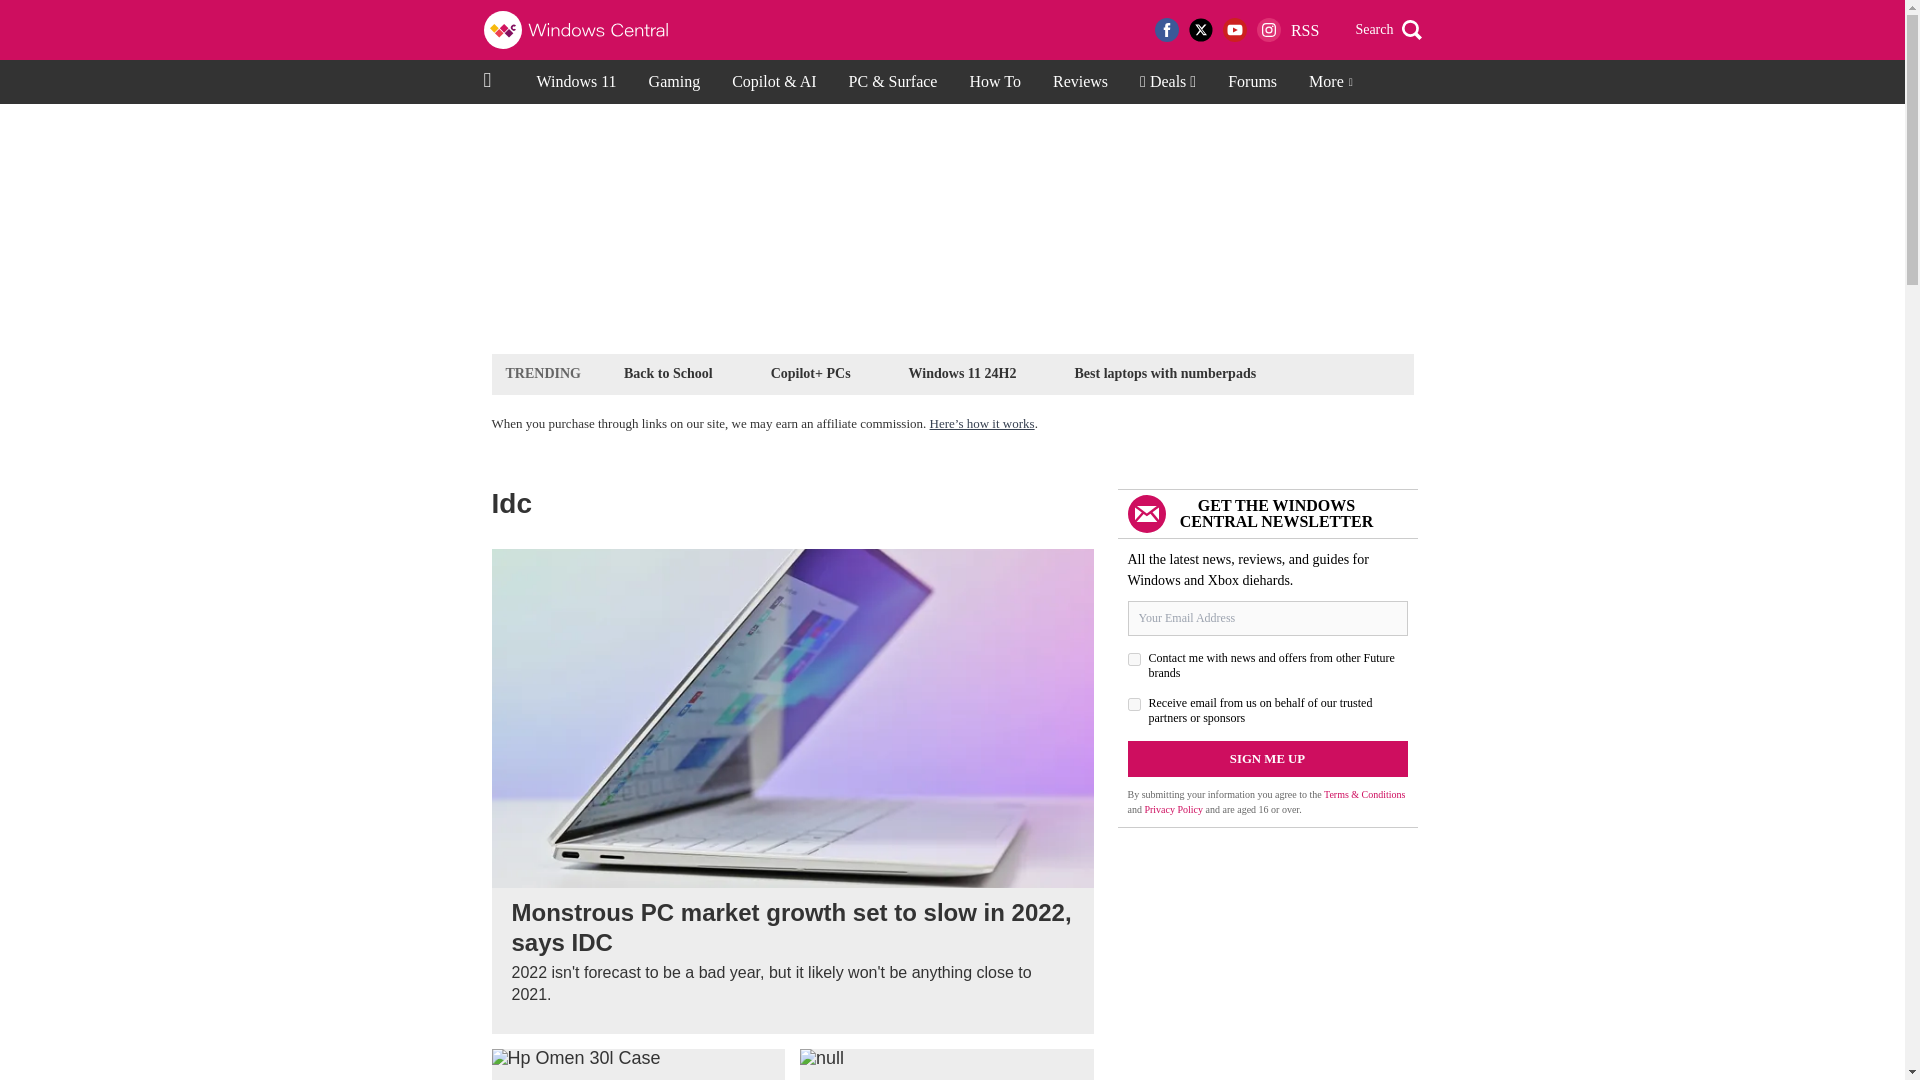 The height and width of the screenshot is (1080, 1920). What do you see at coordinates (947, 1064) in the screenshot?
I see `PC shipments up in Q2 2019 according to IDC and Gartner` at bounding box center [947, 1064].